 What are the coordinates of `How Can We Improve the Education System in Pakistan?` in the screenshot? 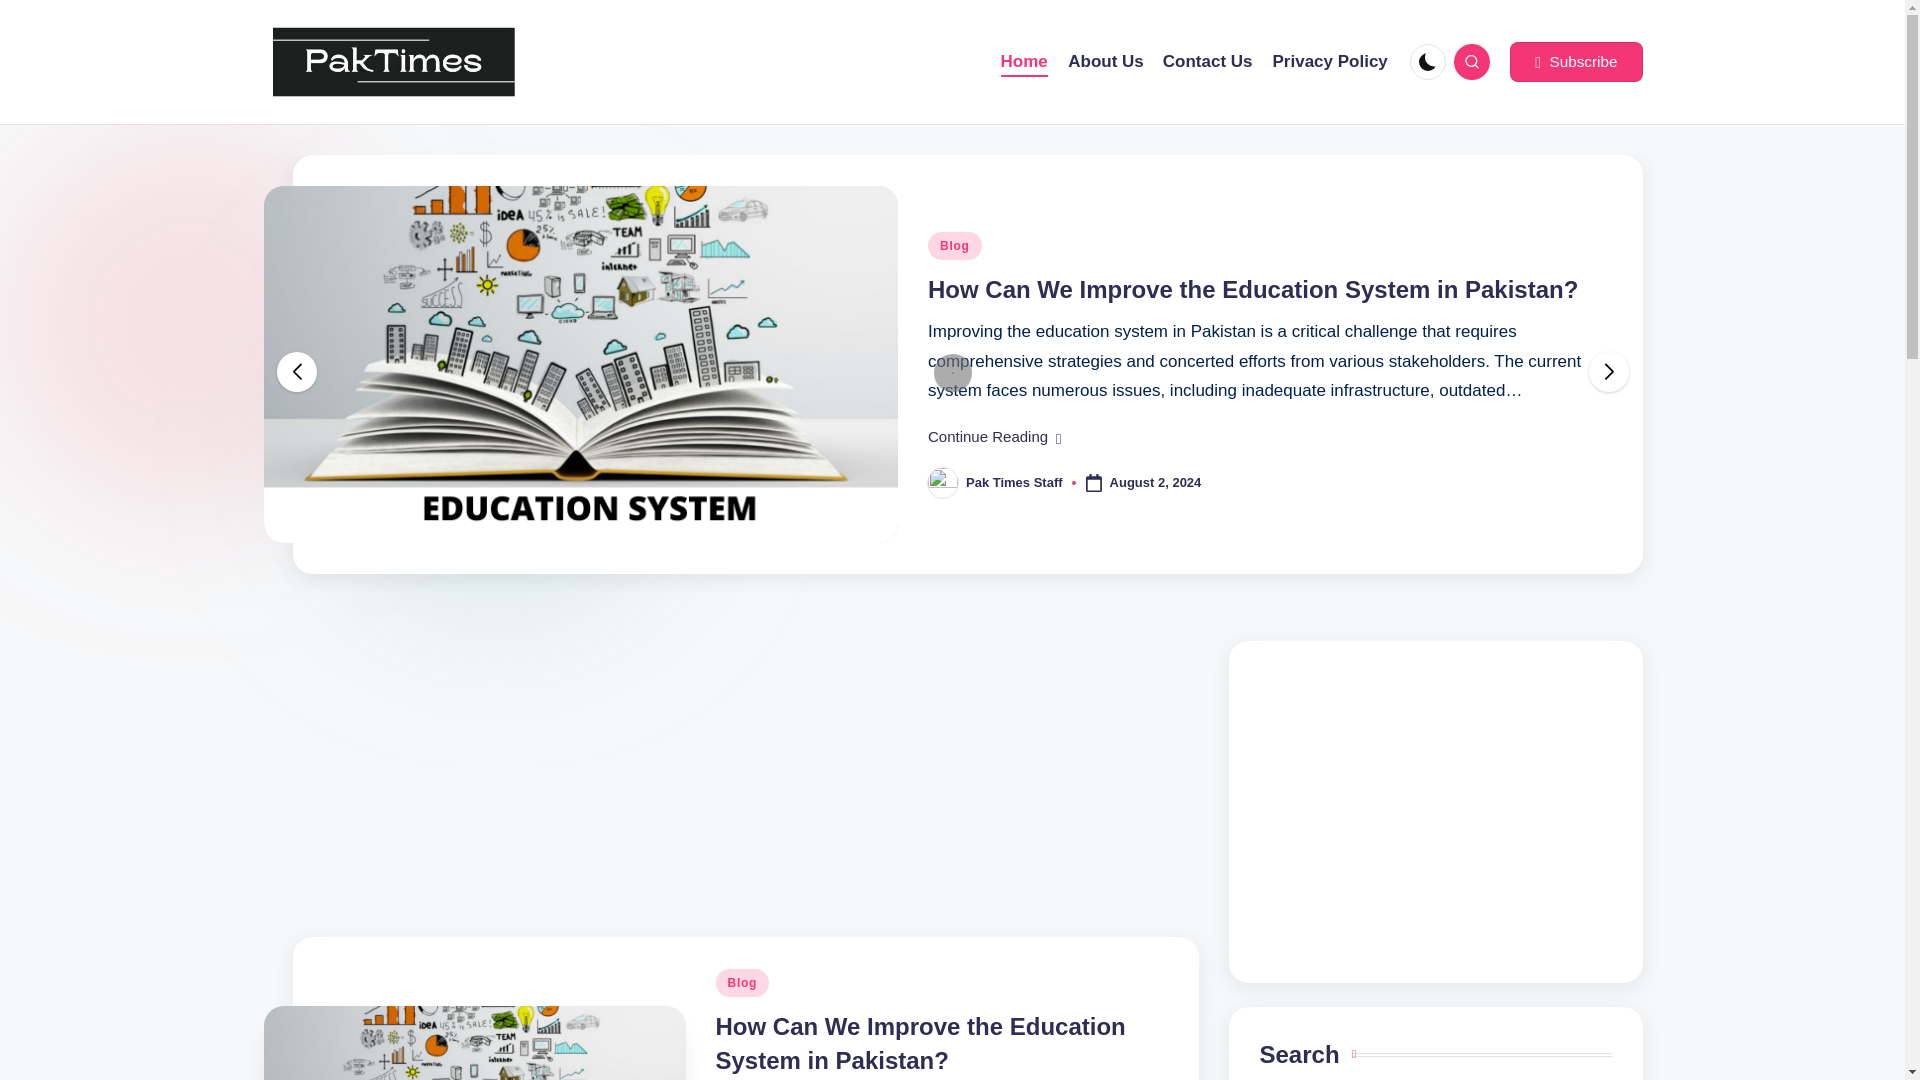 It's located at (920, 1043).